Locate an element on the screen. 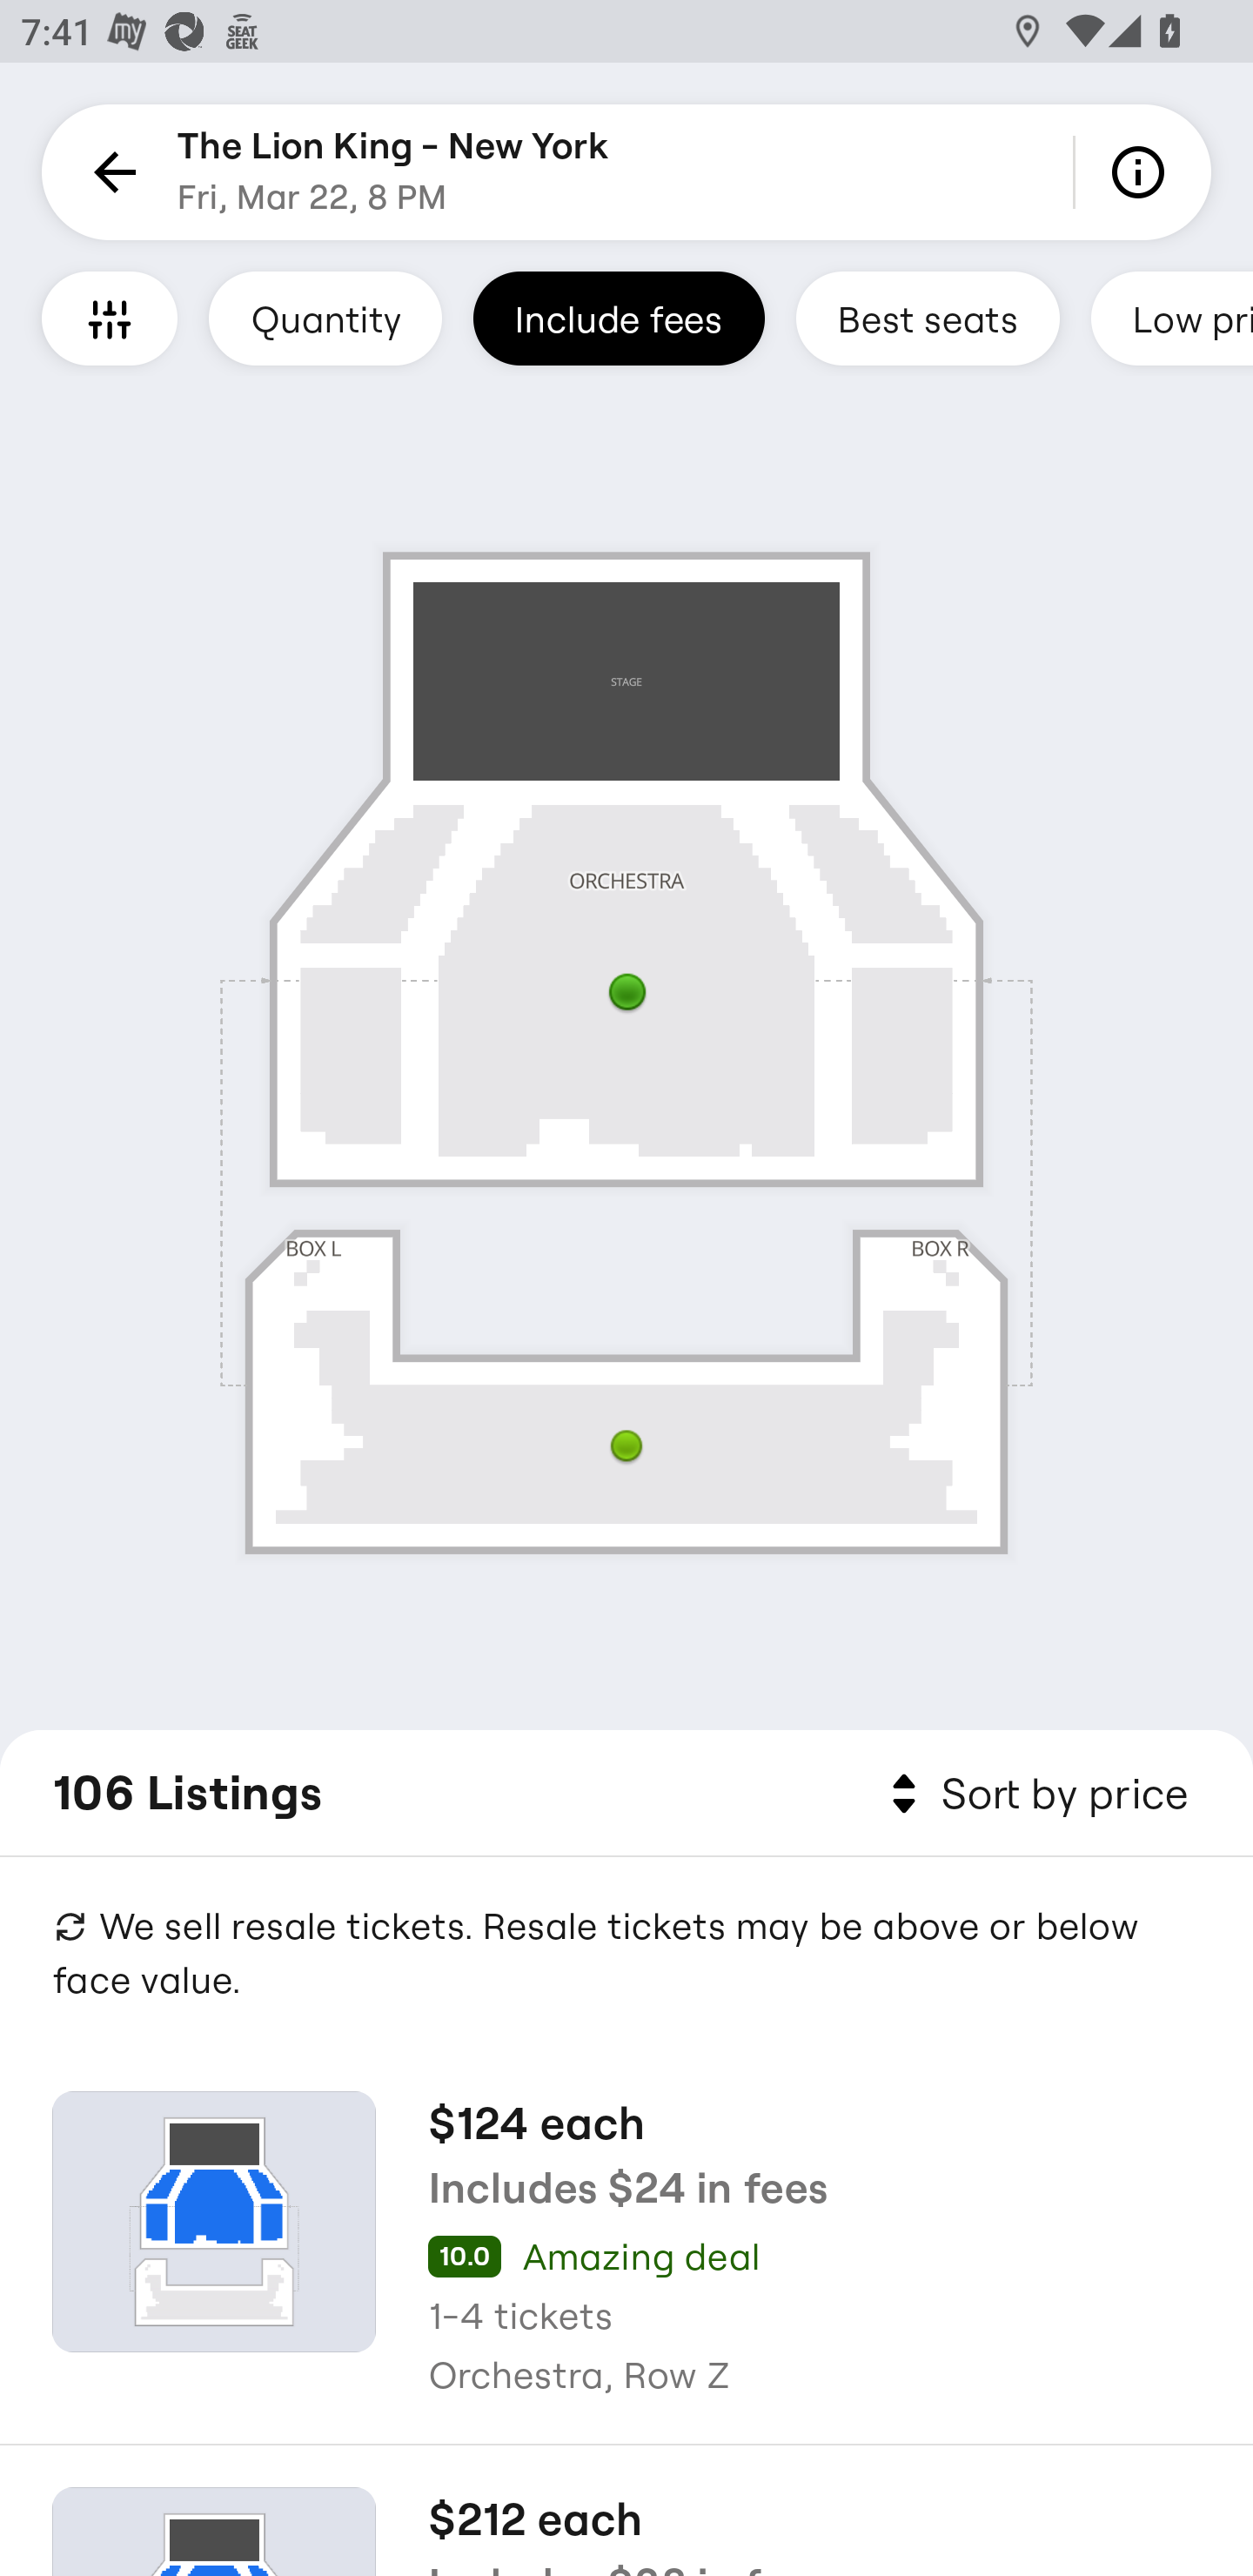 This screenshot has height=2576, width=1253. Quantity is located at coordinates (325, 318).